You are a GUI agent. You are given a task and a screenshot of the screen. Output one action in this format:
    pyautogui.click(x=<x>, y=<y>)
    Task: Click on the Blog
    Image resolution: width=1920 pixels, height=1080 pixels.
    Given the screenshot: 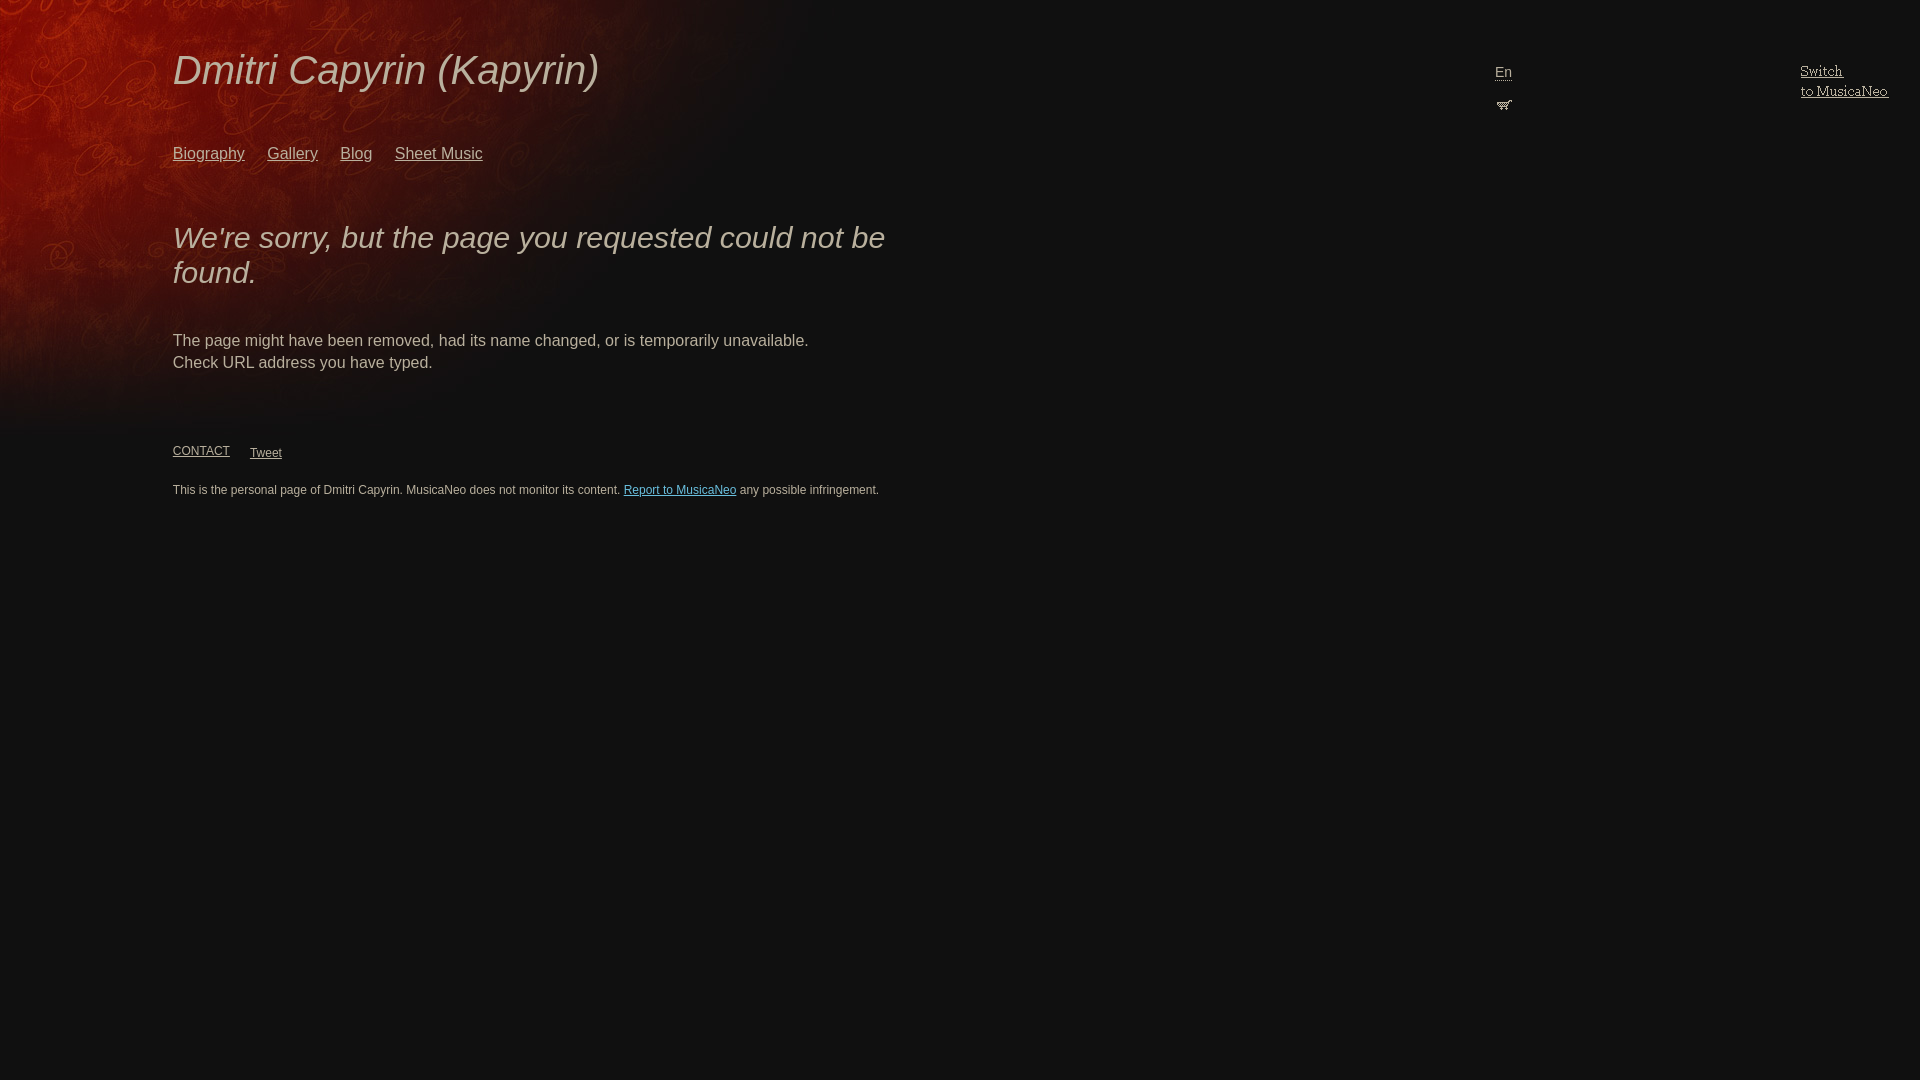 What is the action you would take?
    pyautogui.click(x=356, y=154)
    